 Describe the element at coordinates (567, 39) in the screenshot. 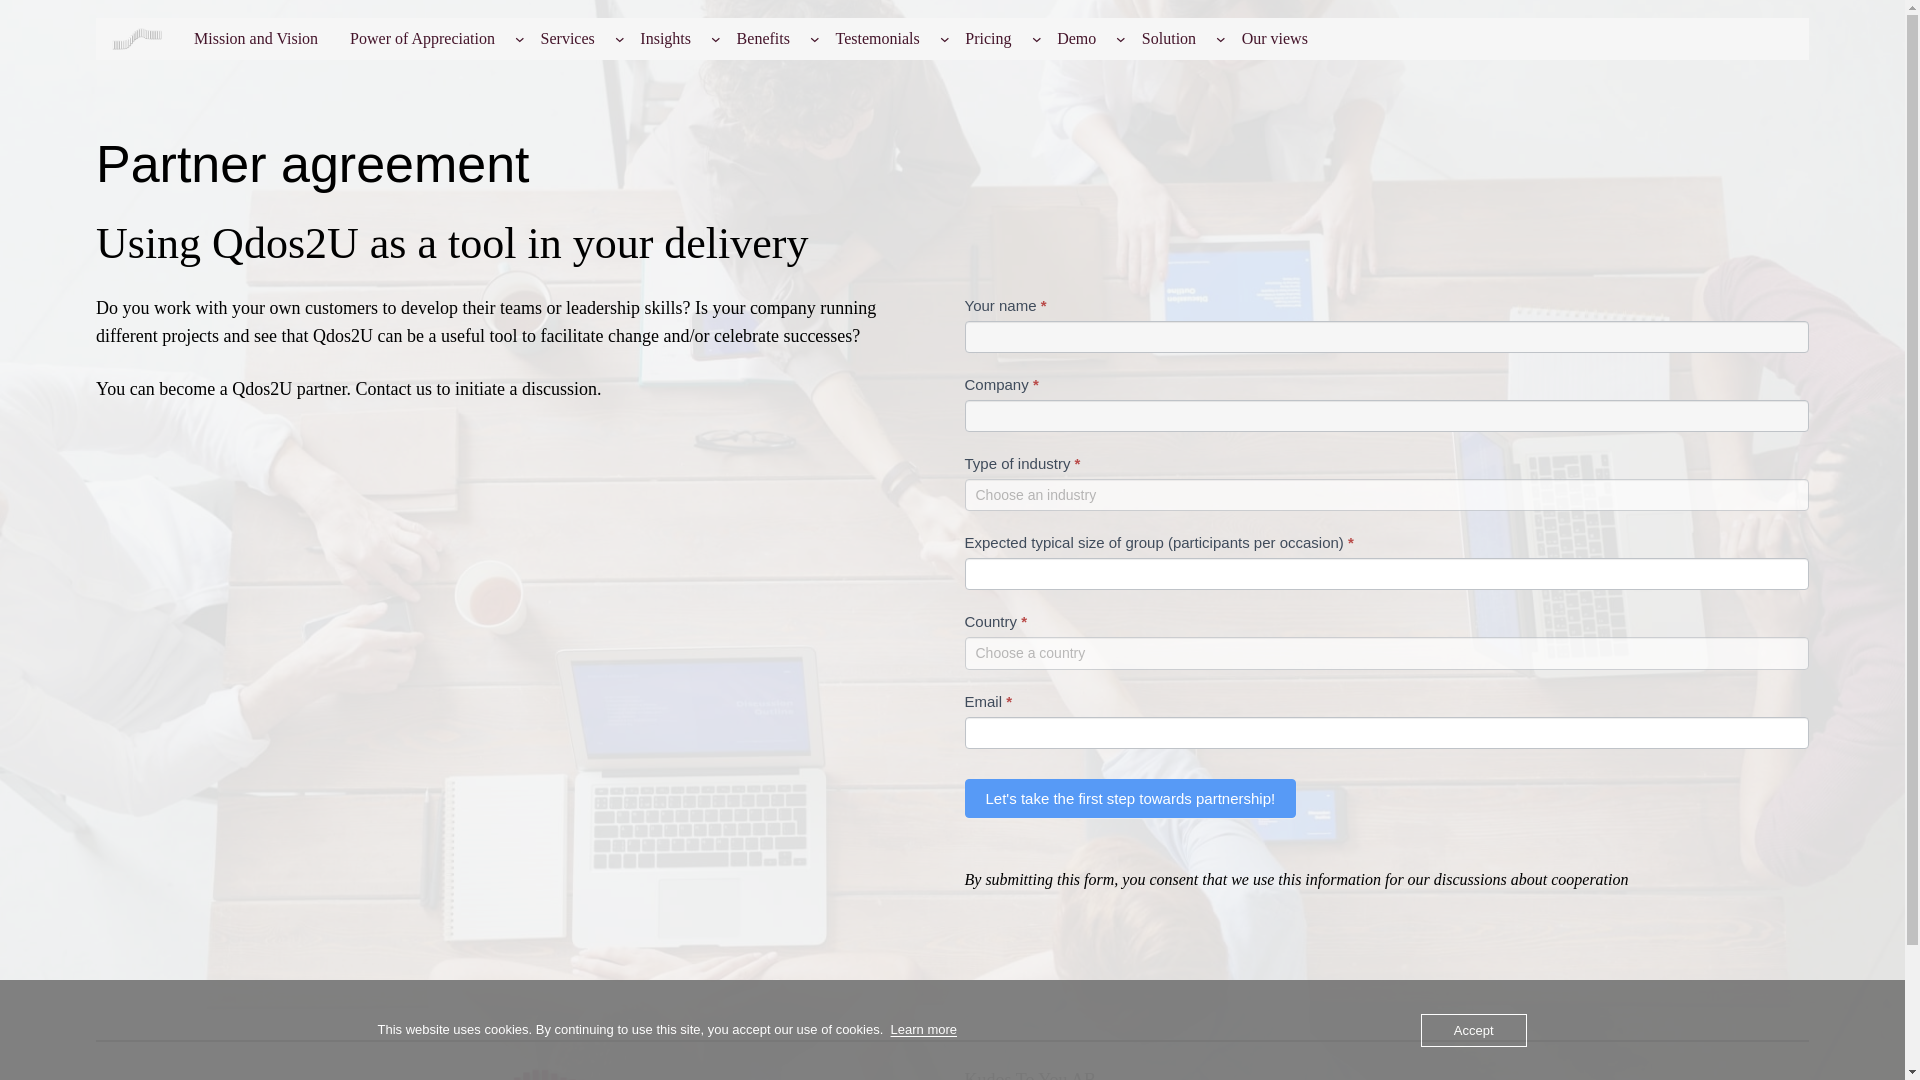

I see `Services` at that location.